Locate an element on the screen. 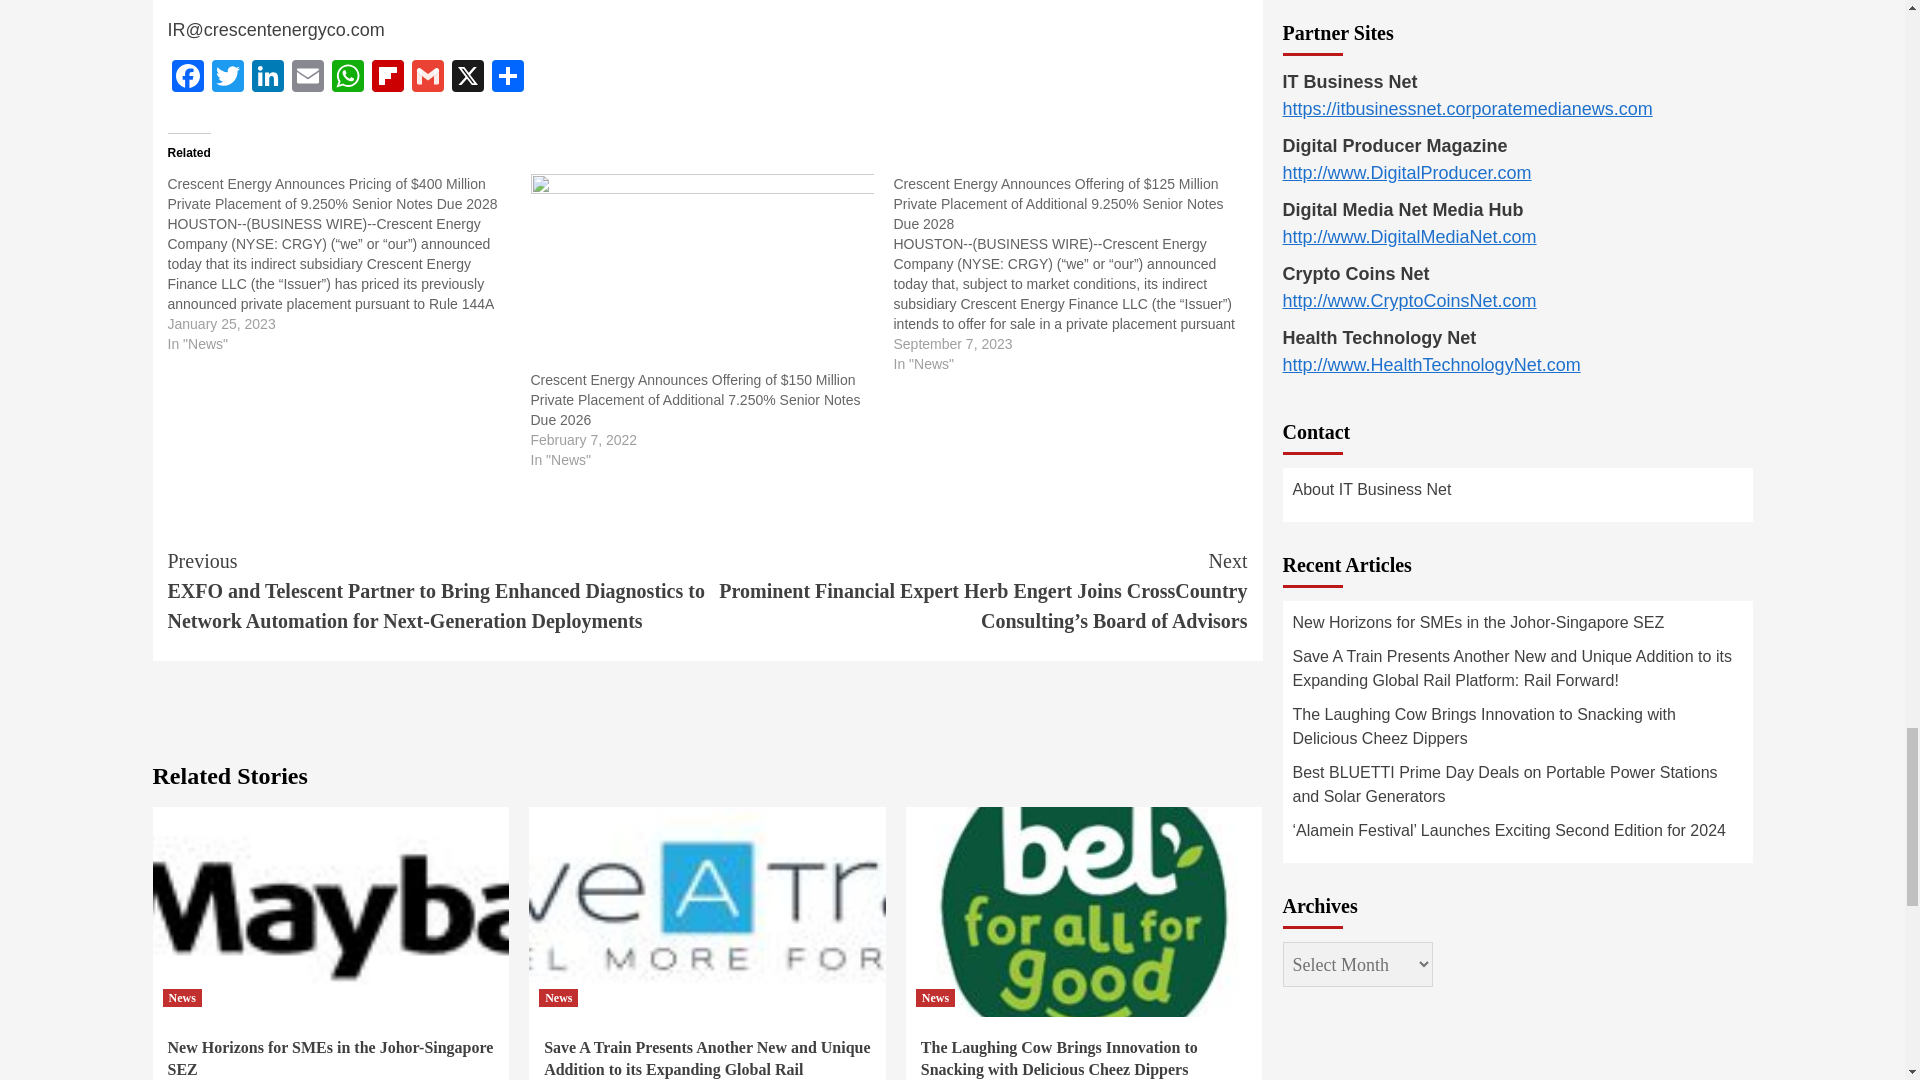  LinkedIn is located at coordinates (268, 78).